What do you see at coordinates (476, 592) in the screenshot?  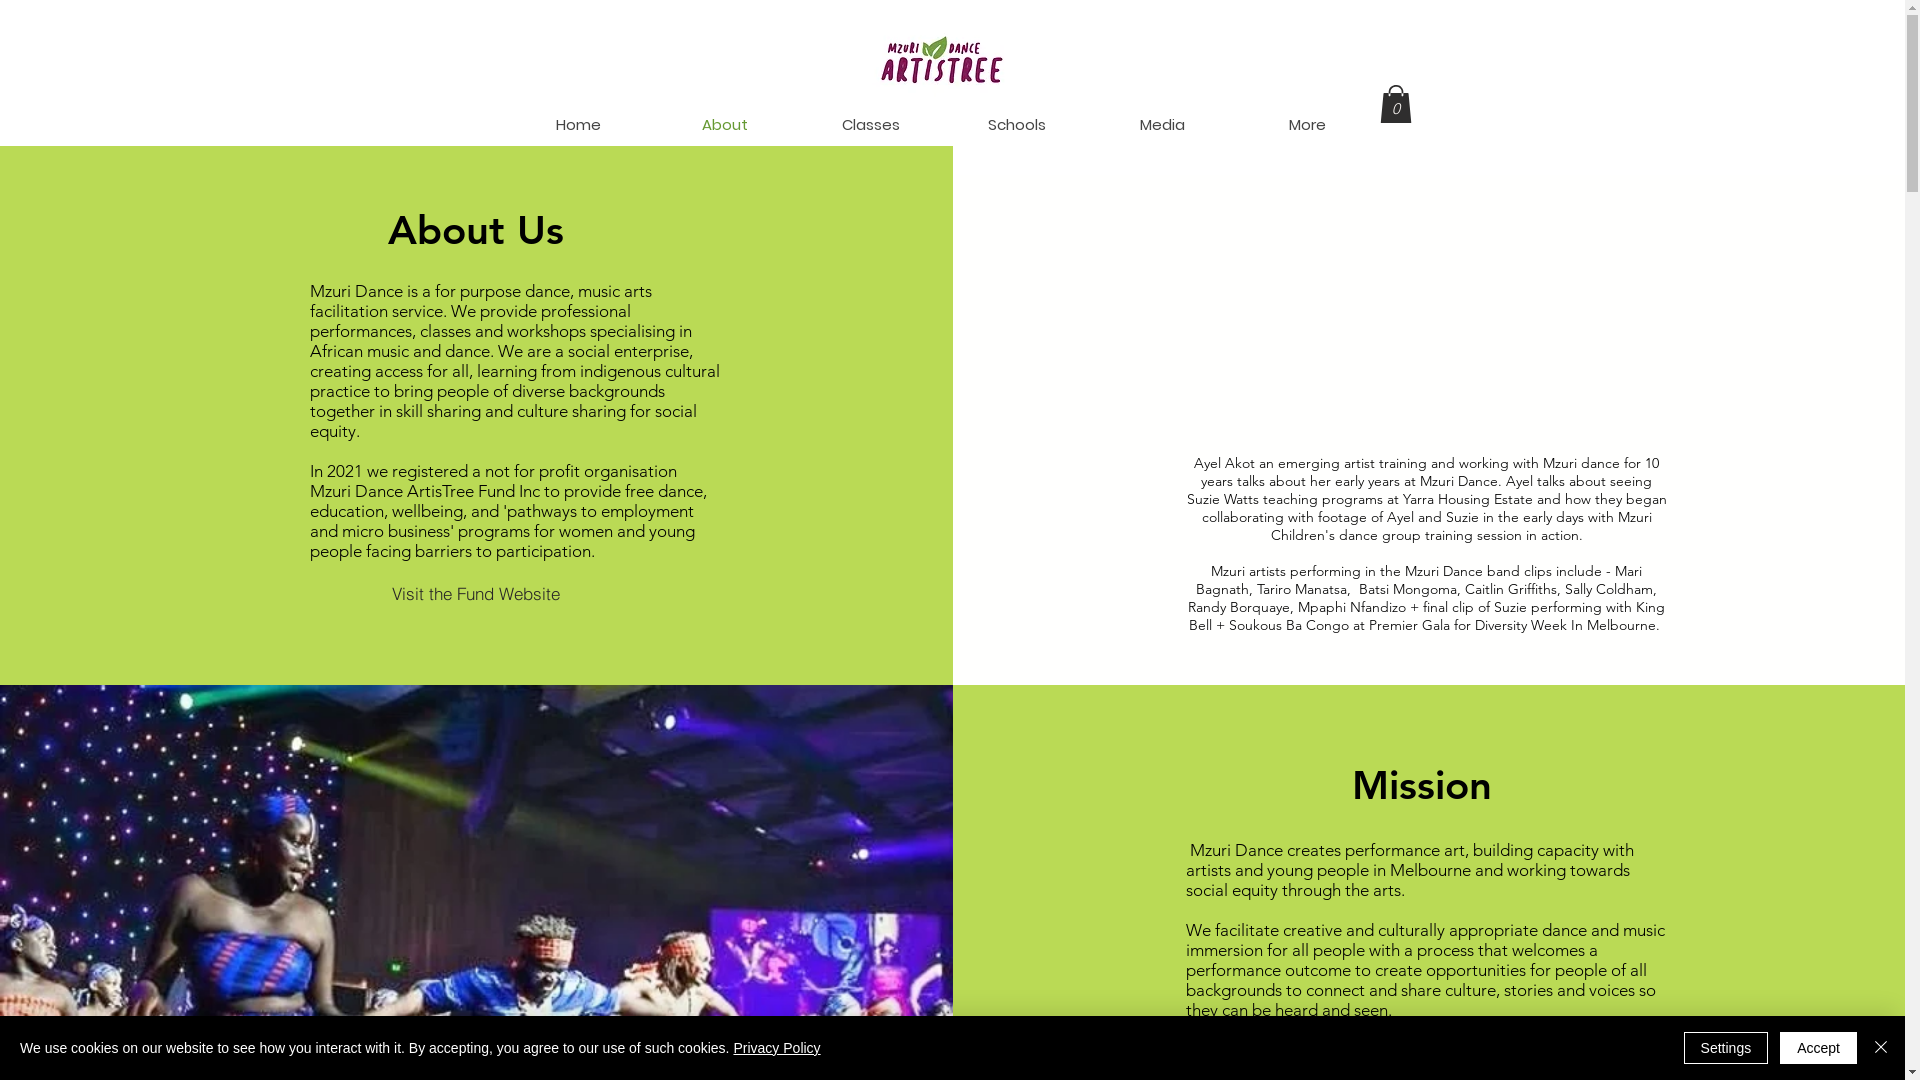 I see `Visit the Fund Website` at bounding box center [476, 592].